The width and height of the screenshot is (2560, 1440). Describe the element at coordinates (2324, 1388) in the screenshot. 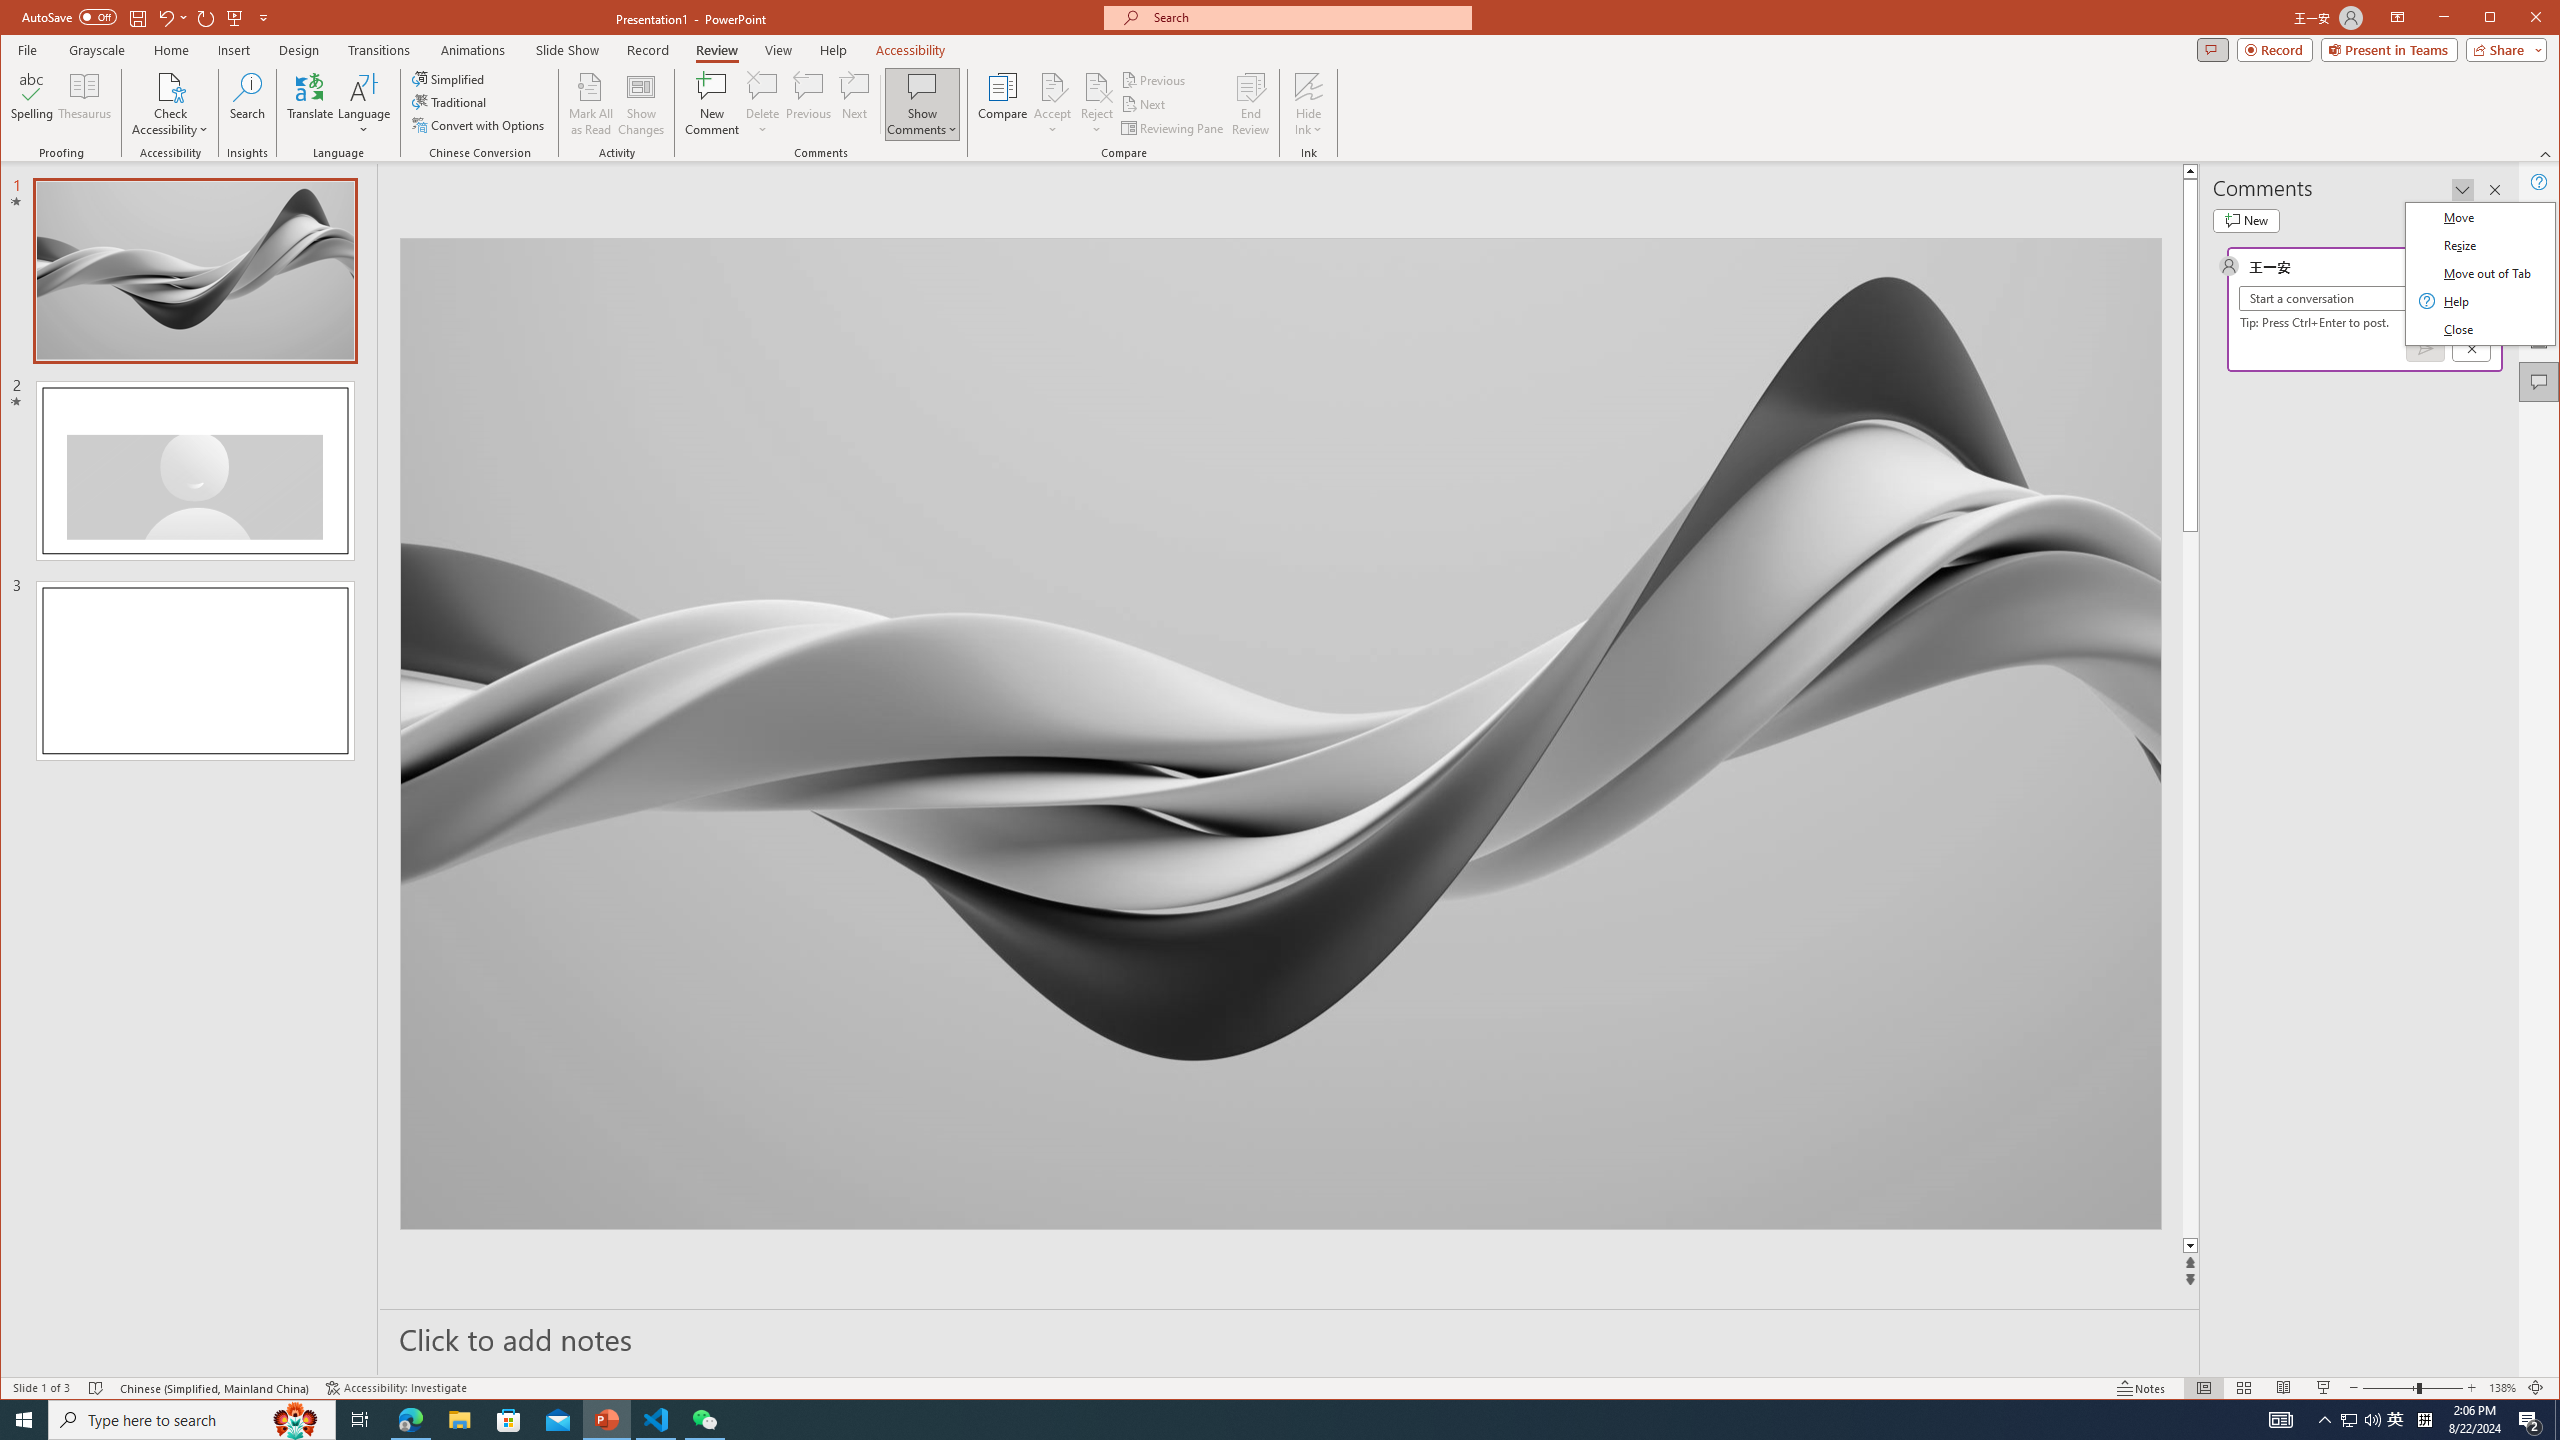

I see `Page down` at that location.